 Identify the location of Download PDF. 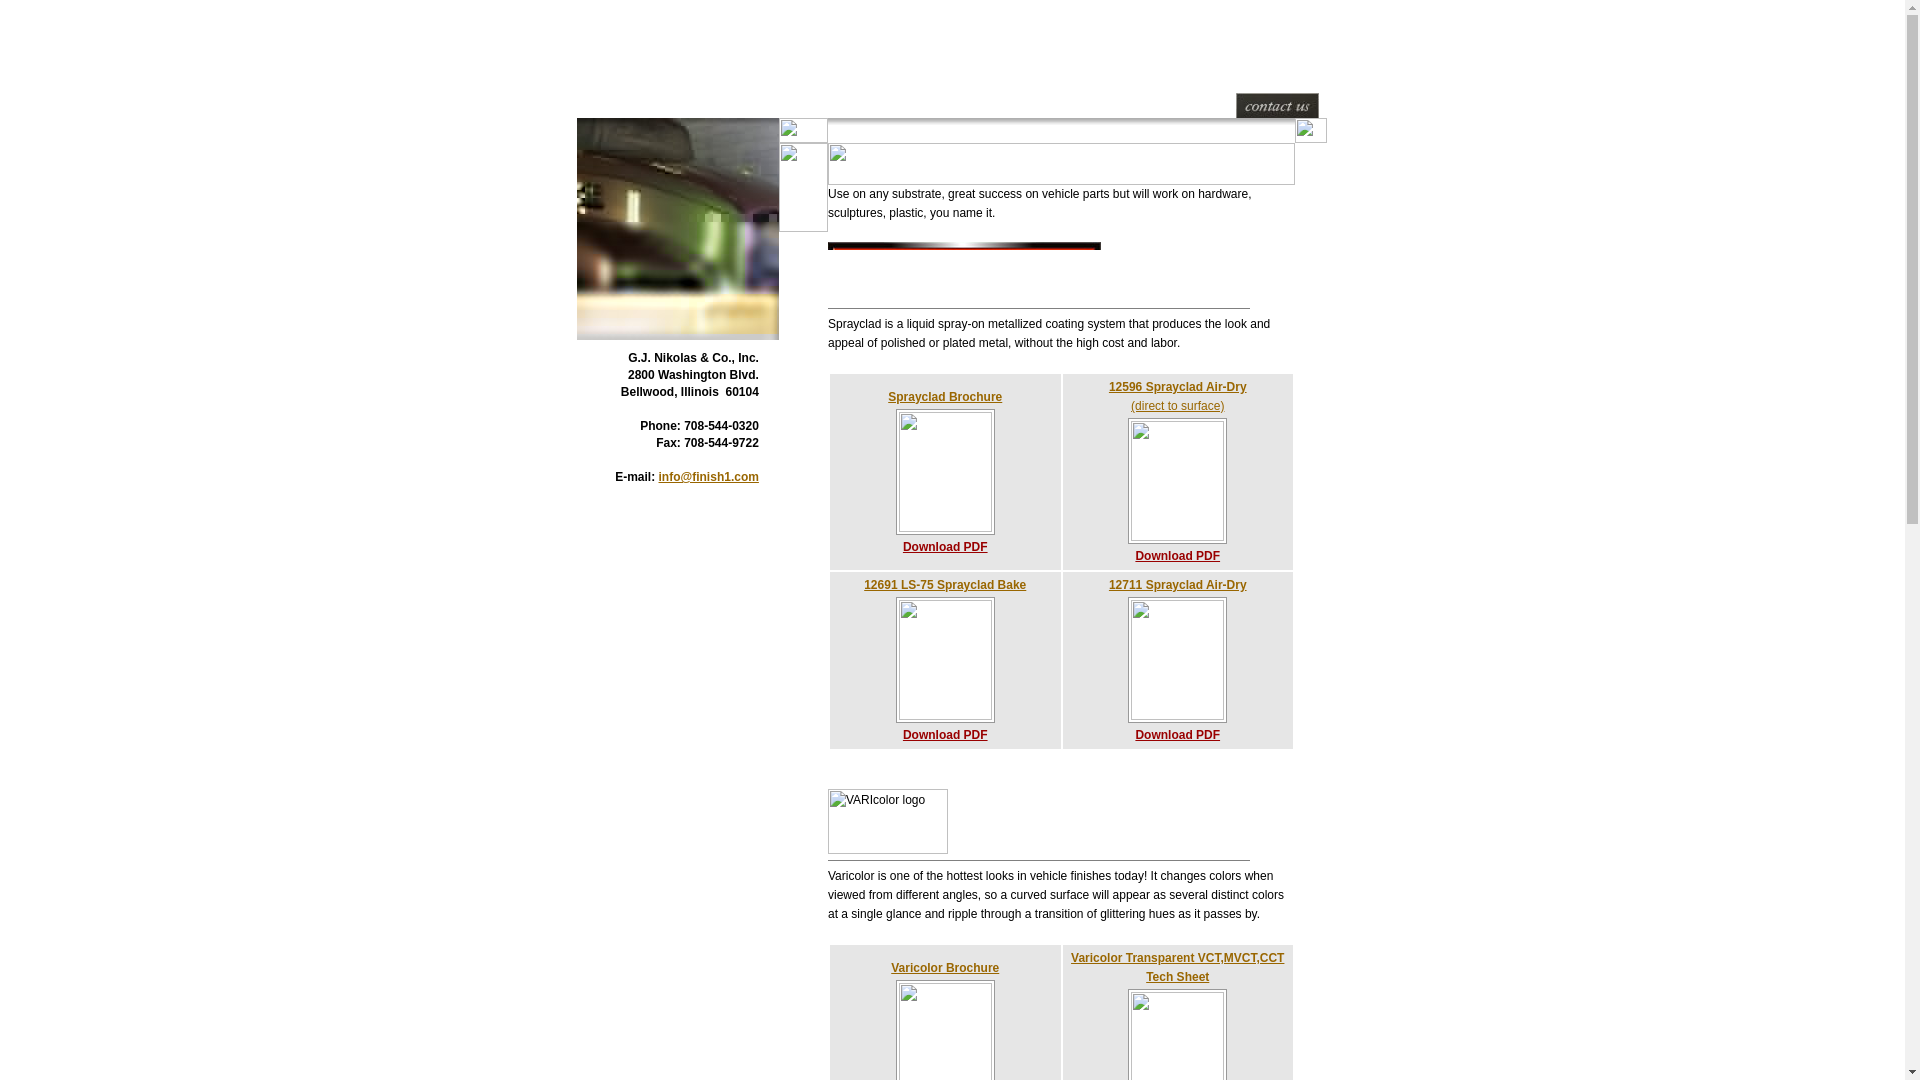
(1181, 565).